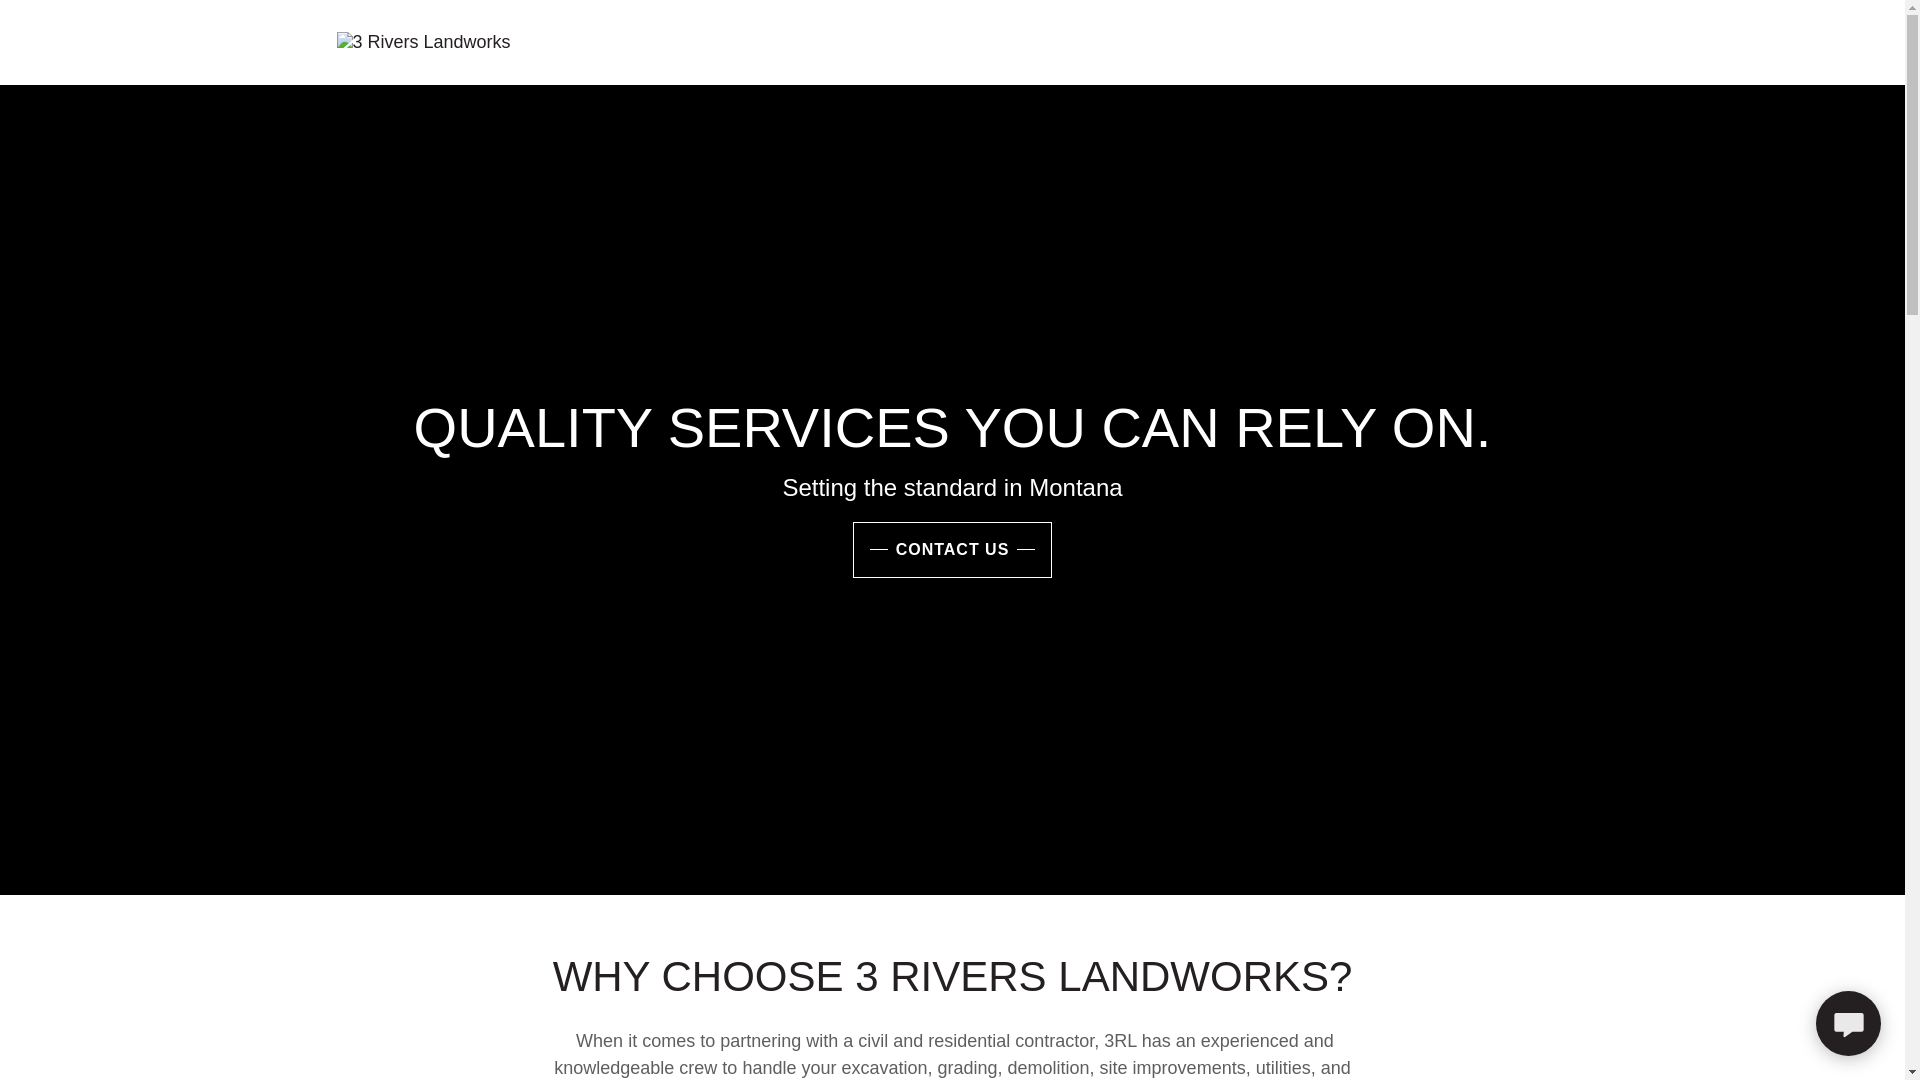 The height and width of the screenshot is (1080, 1920). I want to click on 3 Rivers Landworks, so click(423, 42).